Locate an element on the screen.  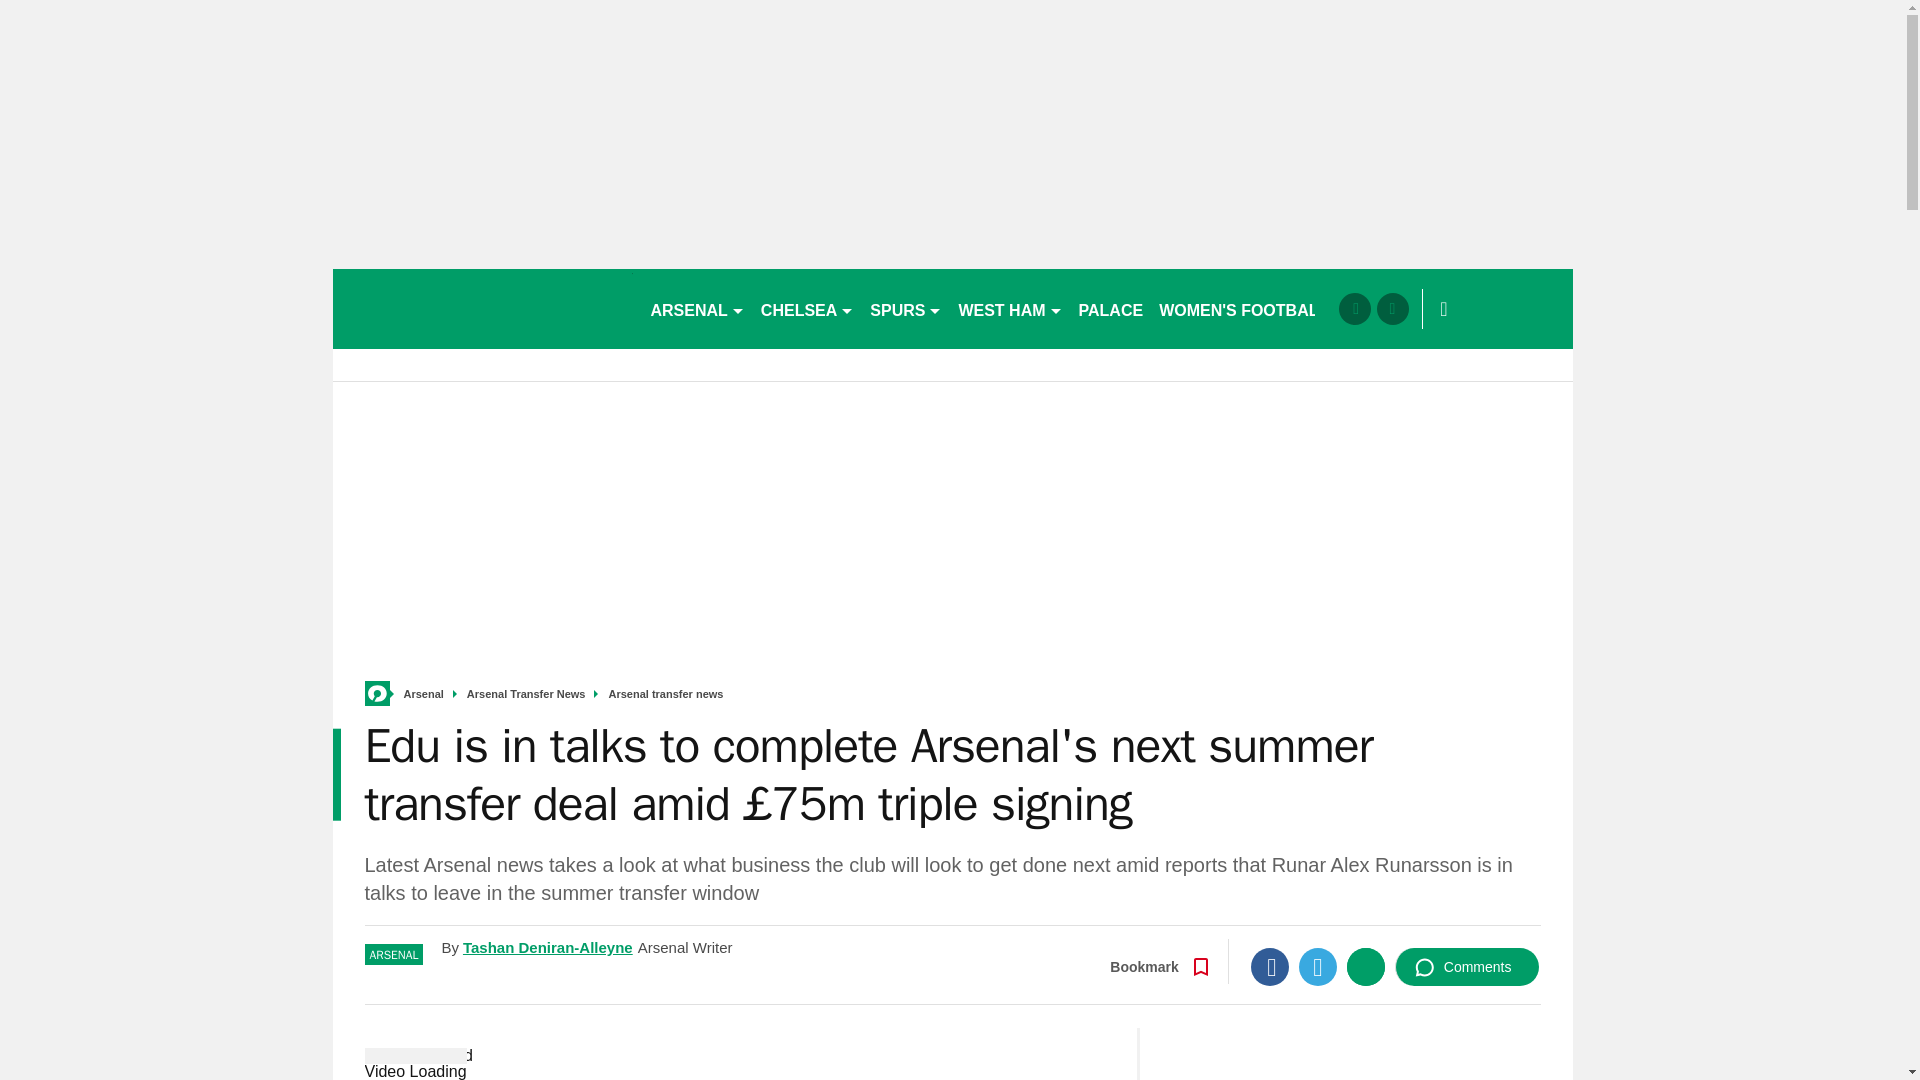
PALACE is located at coordinates (1112, 308).